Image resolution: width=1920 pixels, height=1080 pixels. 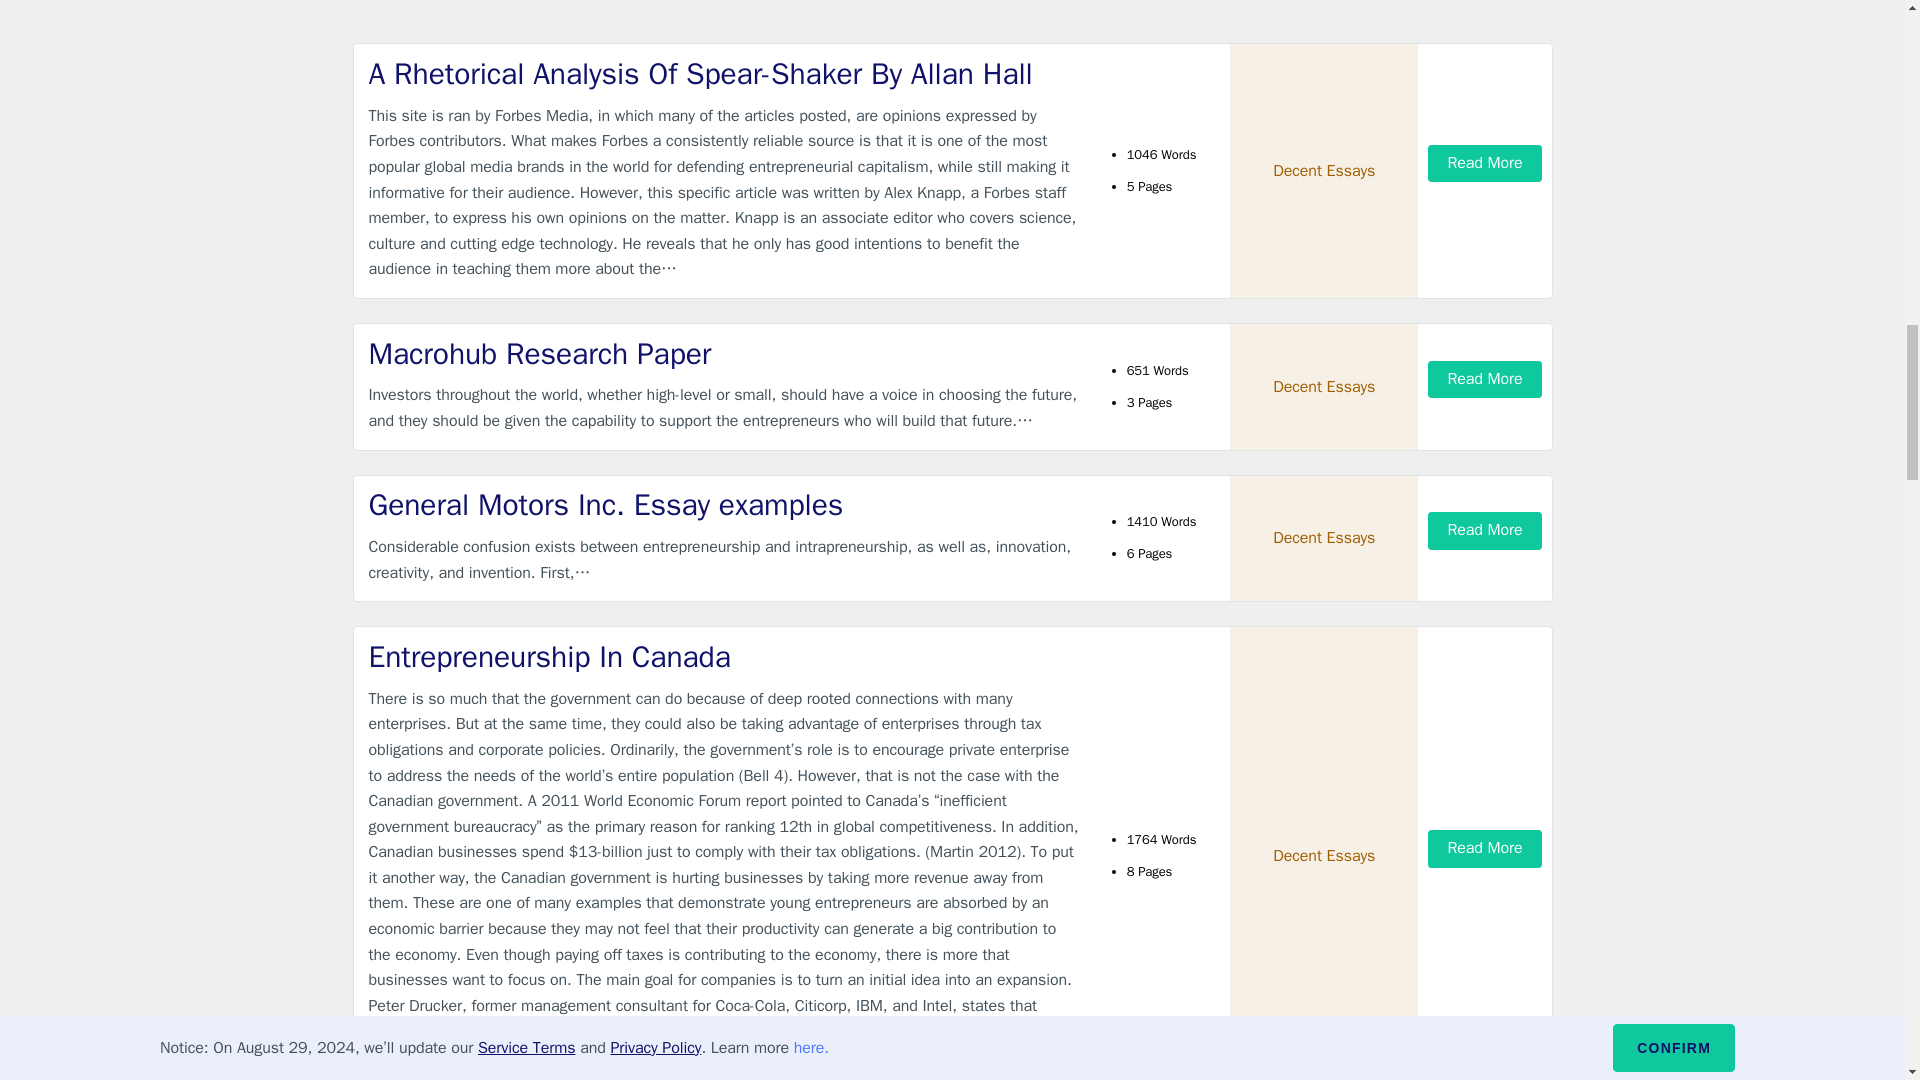 What do you see at coordinates (1484, 848) in the screenshot?
I see `Read More` at bounding box center [1484, 848].